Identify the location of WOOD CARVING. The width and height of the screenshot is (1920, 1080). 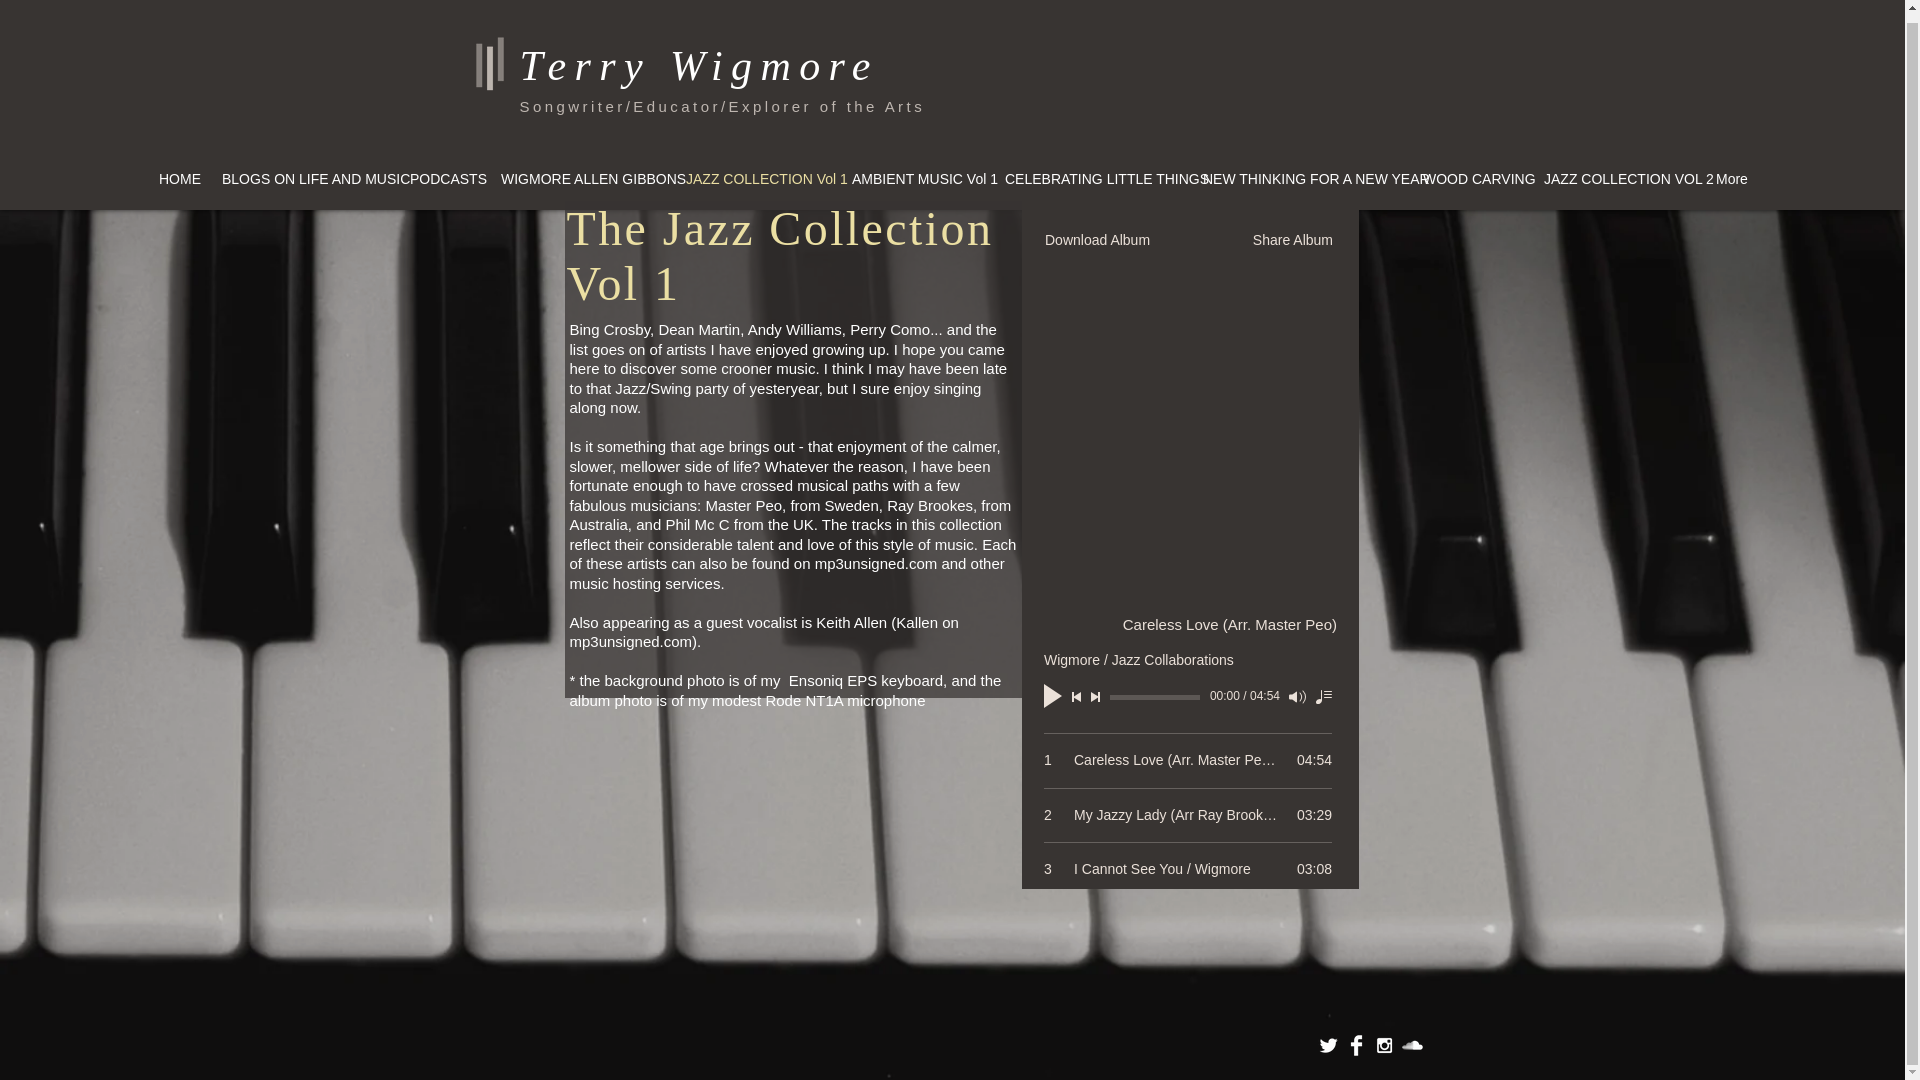
(1470, 179).